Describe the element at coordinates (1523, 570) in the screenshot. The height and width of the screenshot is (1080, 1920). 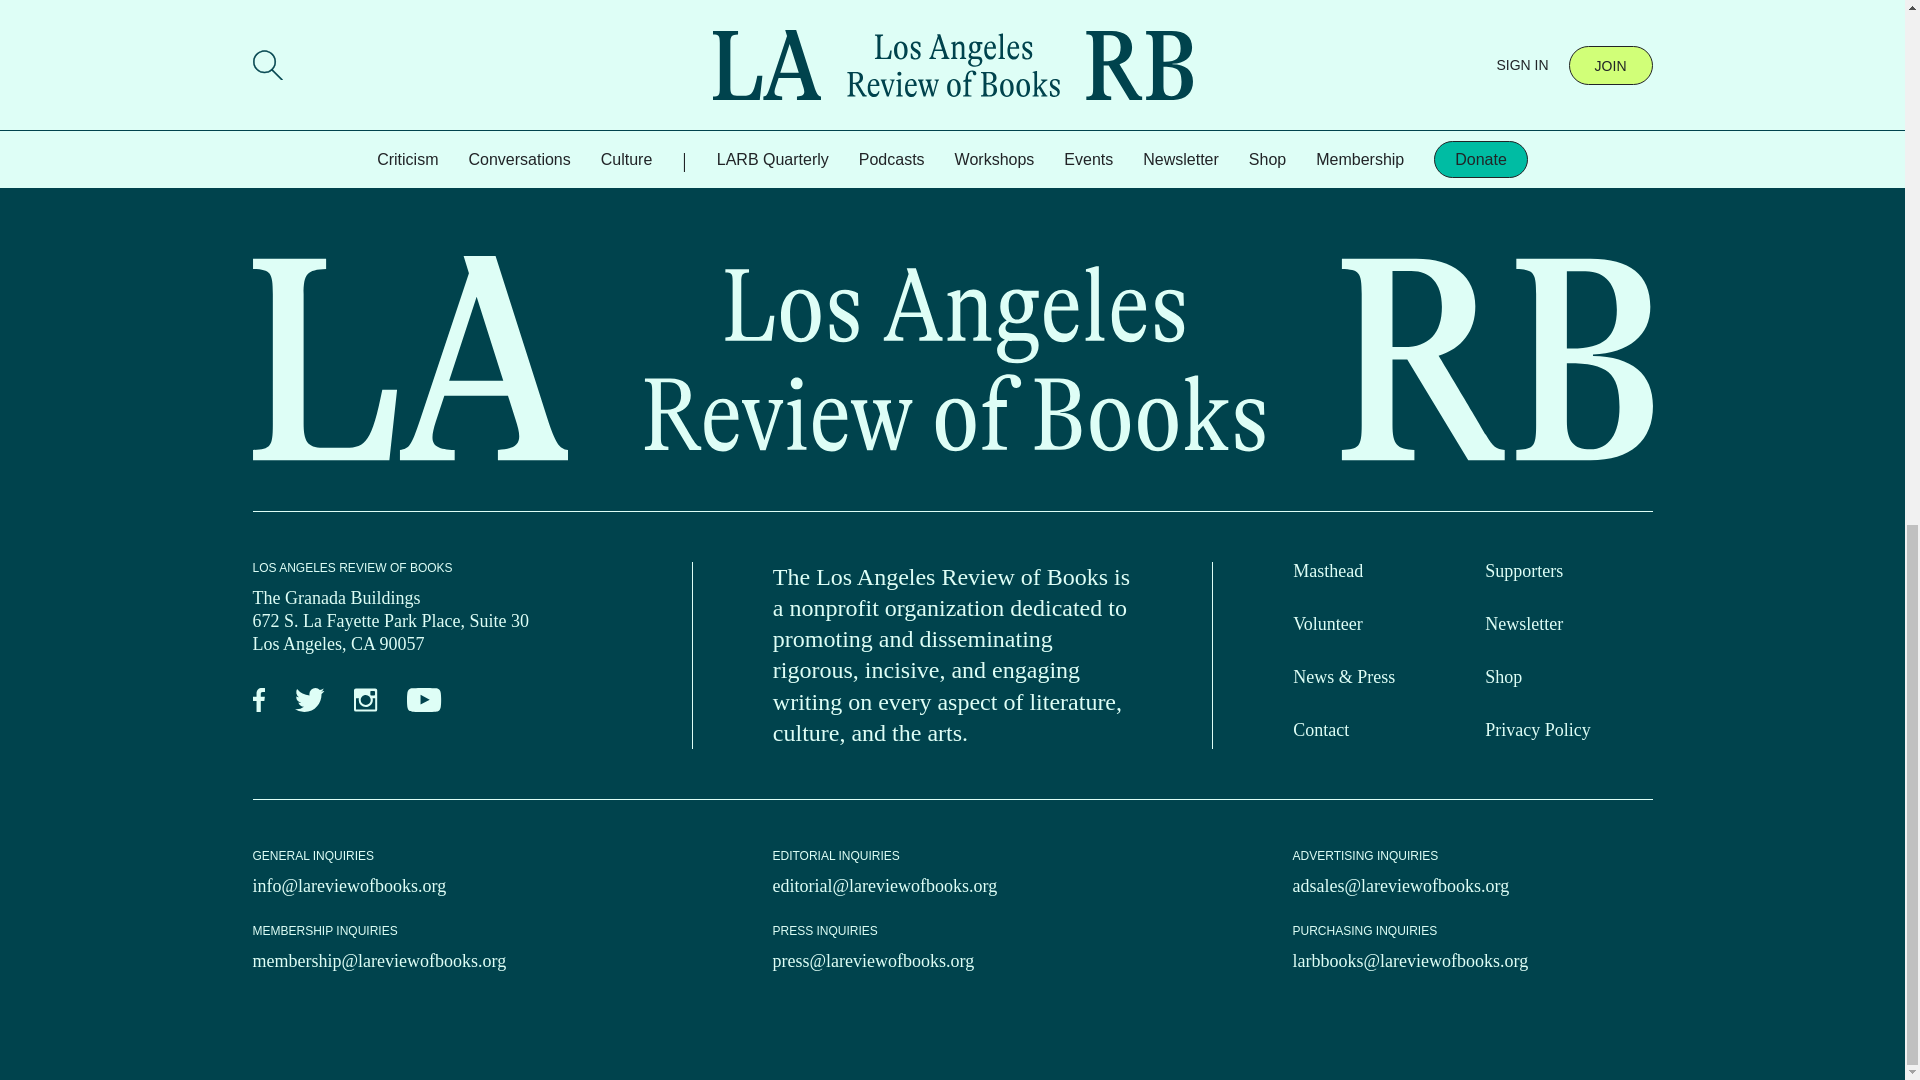
I see `Supporters` at that location.